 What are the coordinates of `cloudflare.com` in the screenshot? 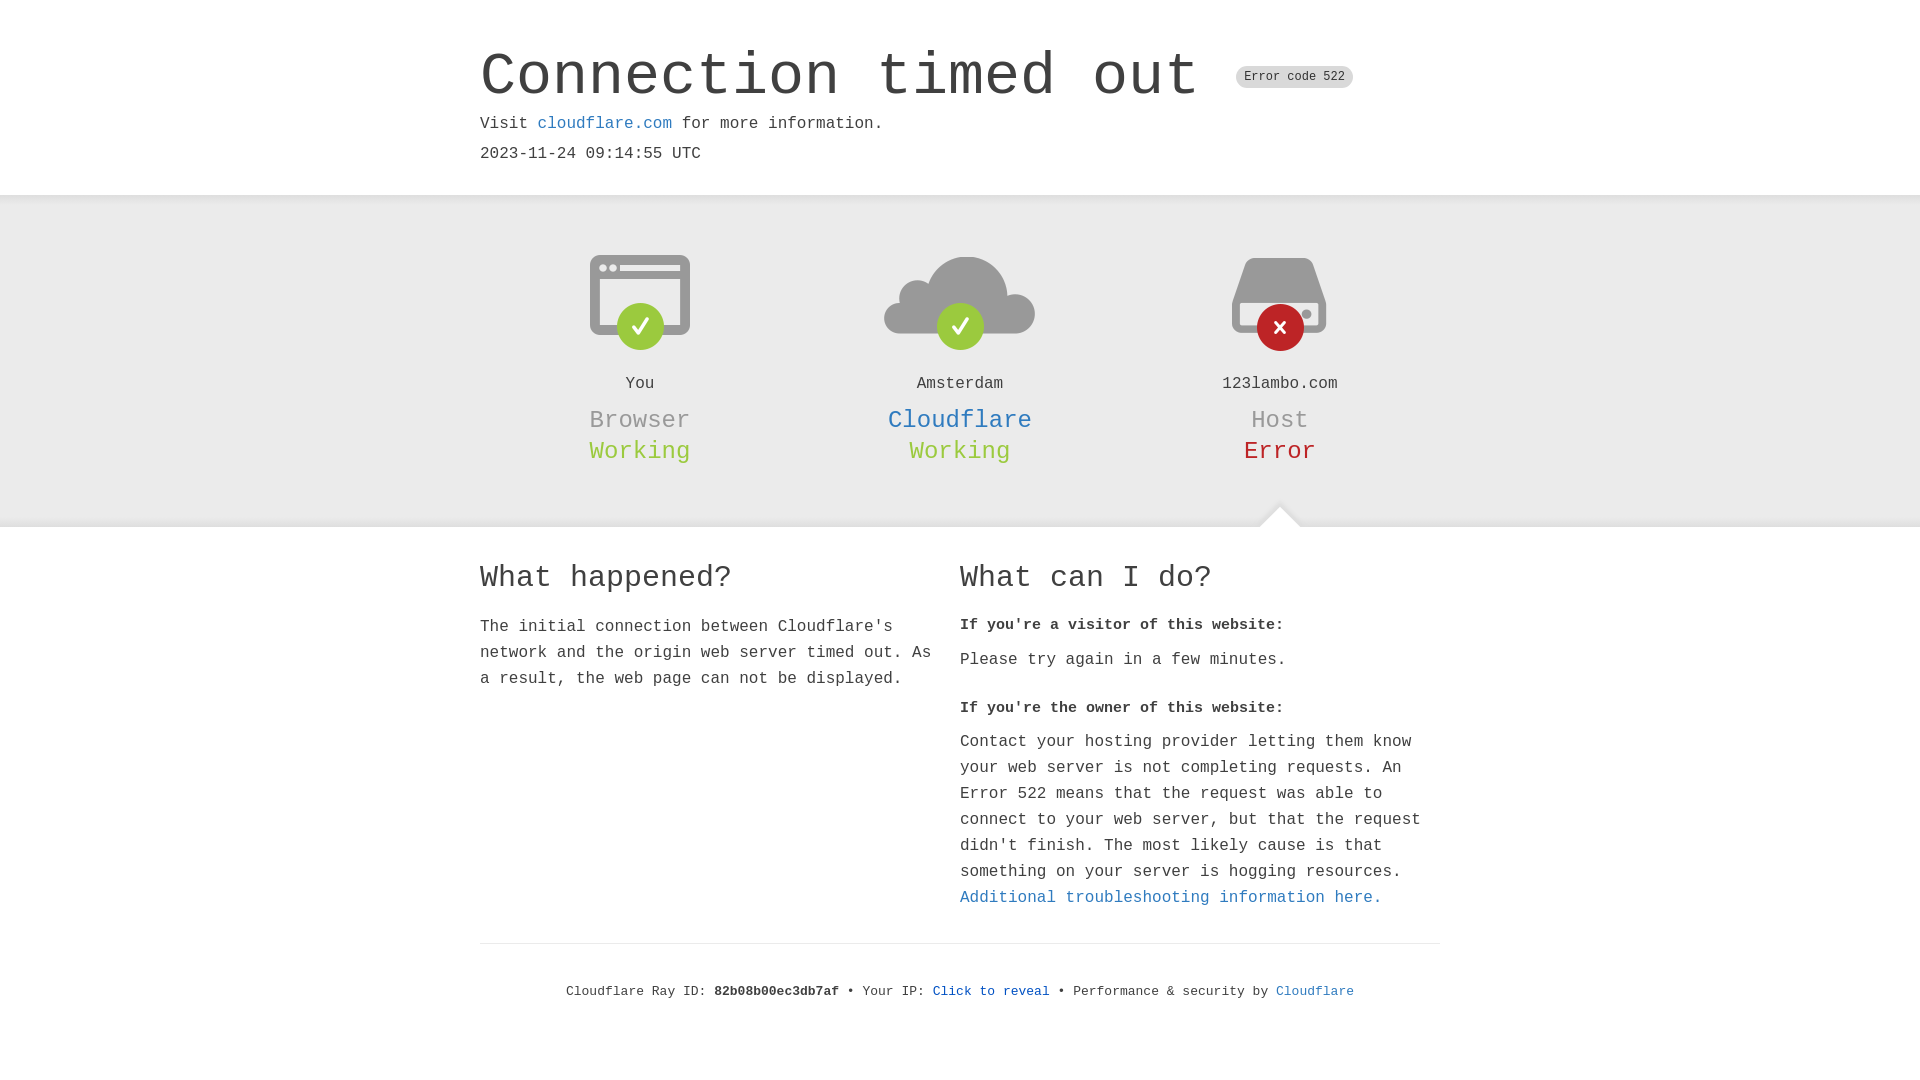 It's located at (605, 124).